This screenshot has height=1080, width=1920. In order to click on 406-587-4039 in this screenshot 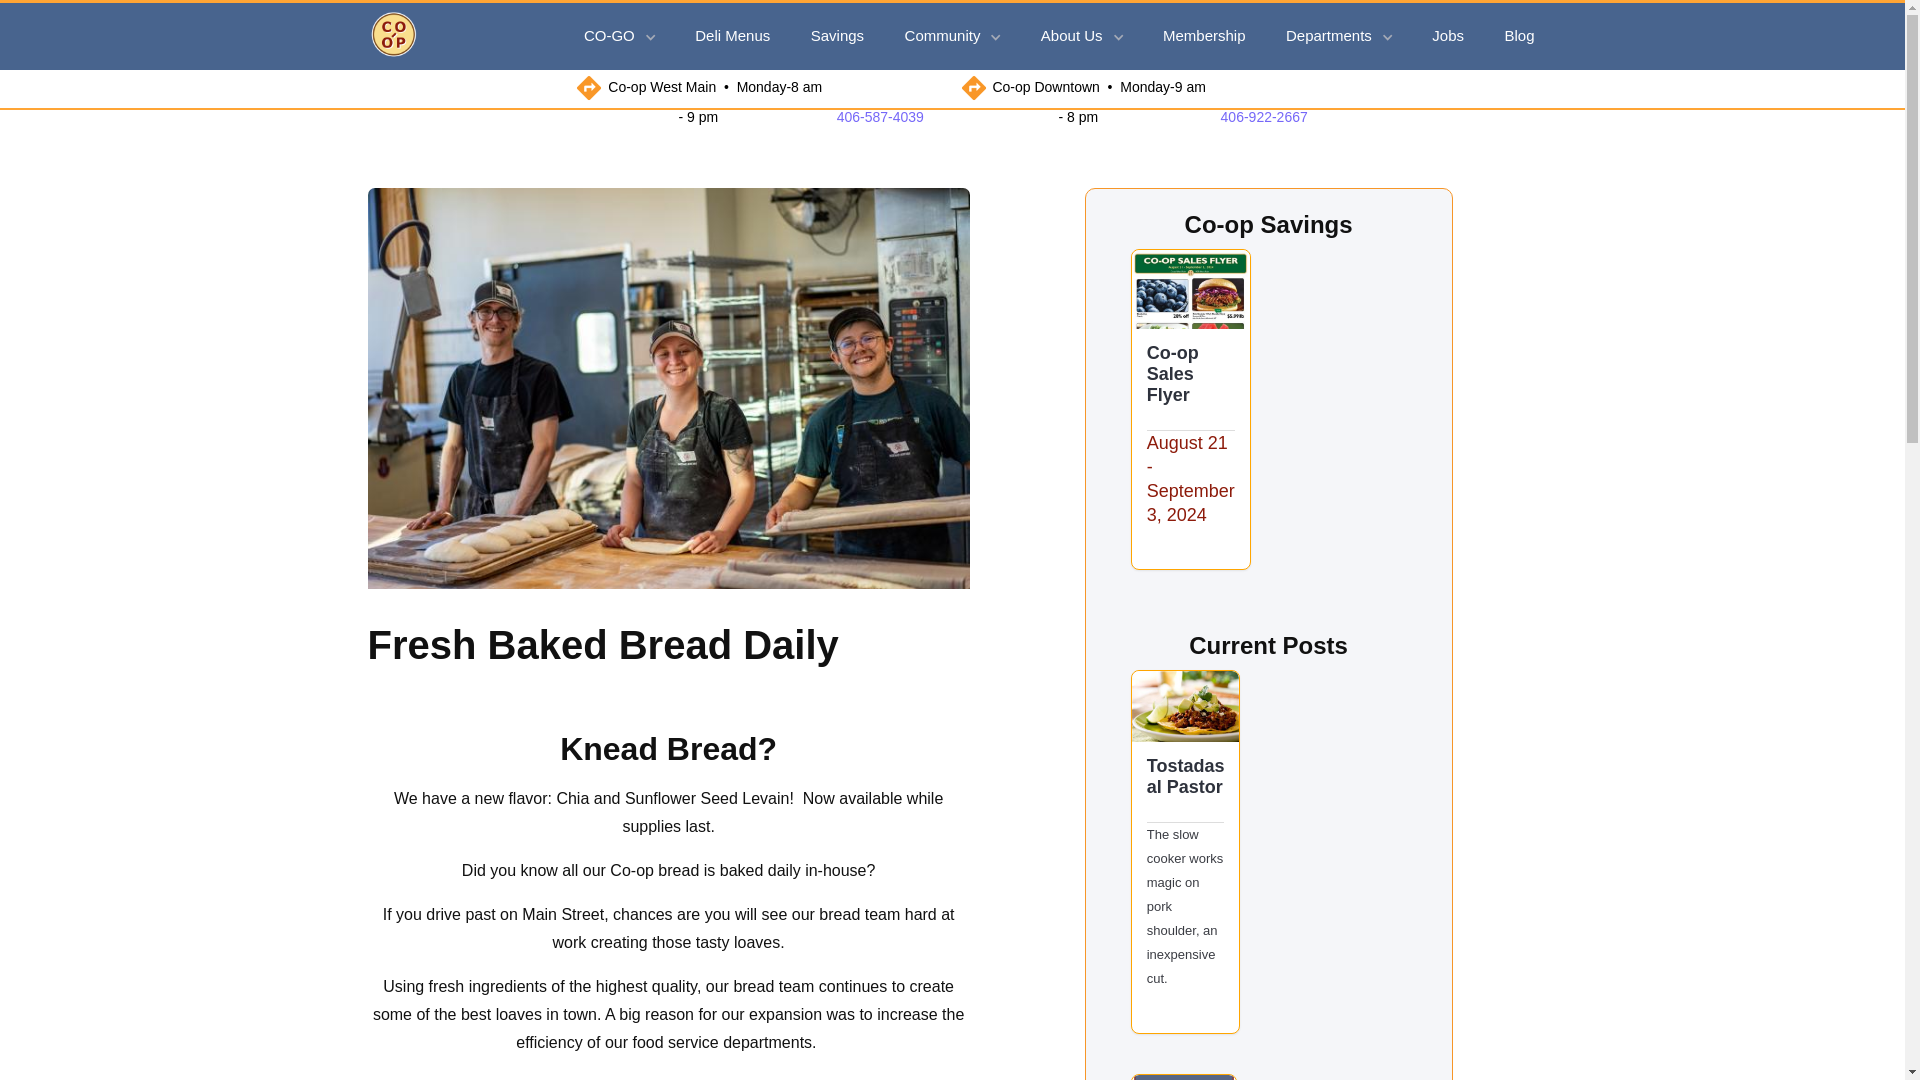, I will do `click(880, 117)`.